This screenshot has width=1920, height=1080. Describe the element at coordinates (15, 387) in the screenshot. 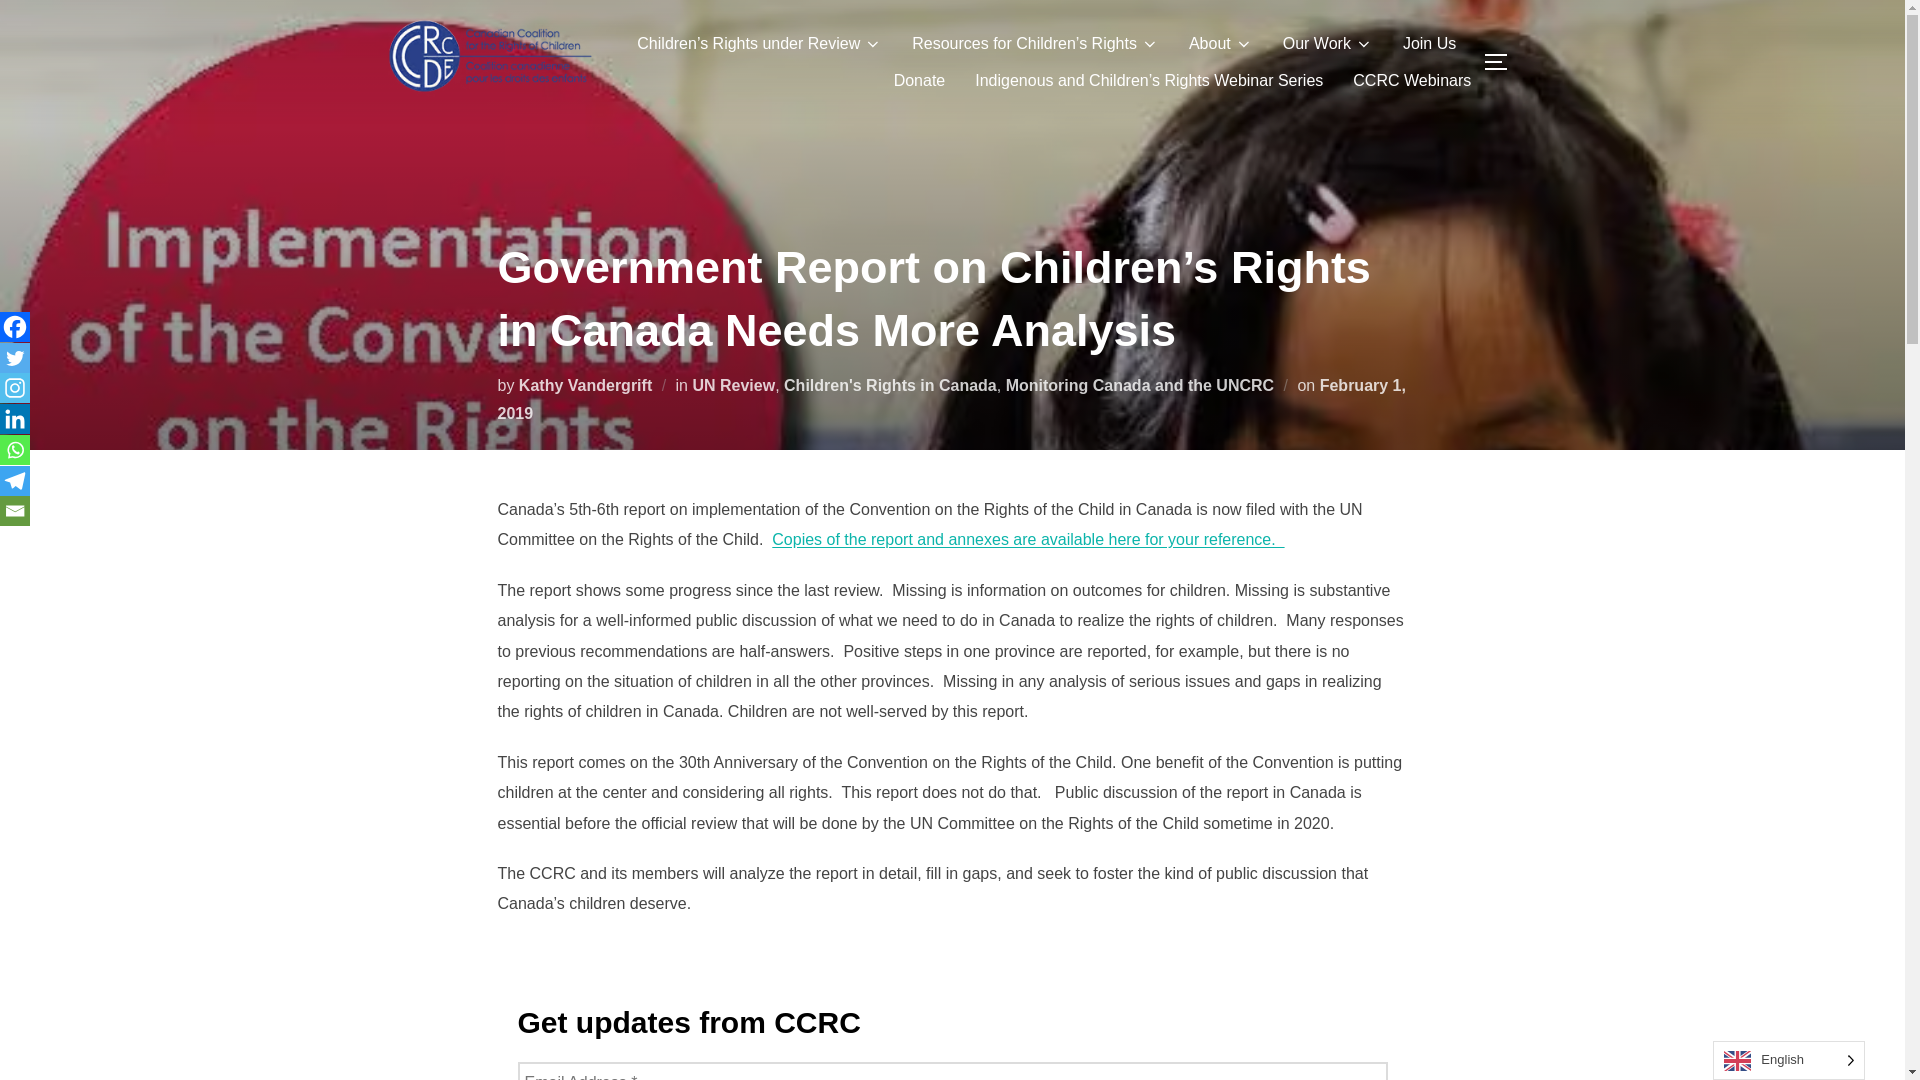

I see `Instagram` at that location.